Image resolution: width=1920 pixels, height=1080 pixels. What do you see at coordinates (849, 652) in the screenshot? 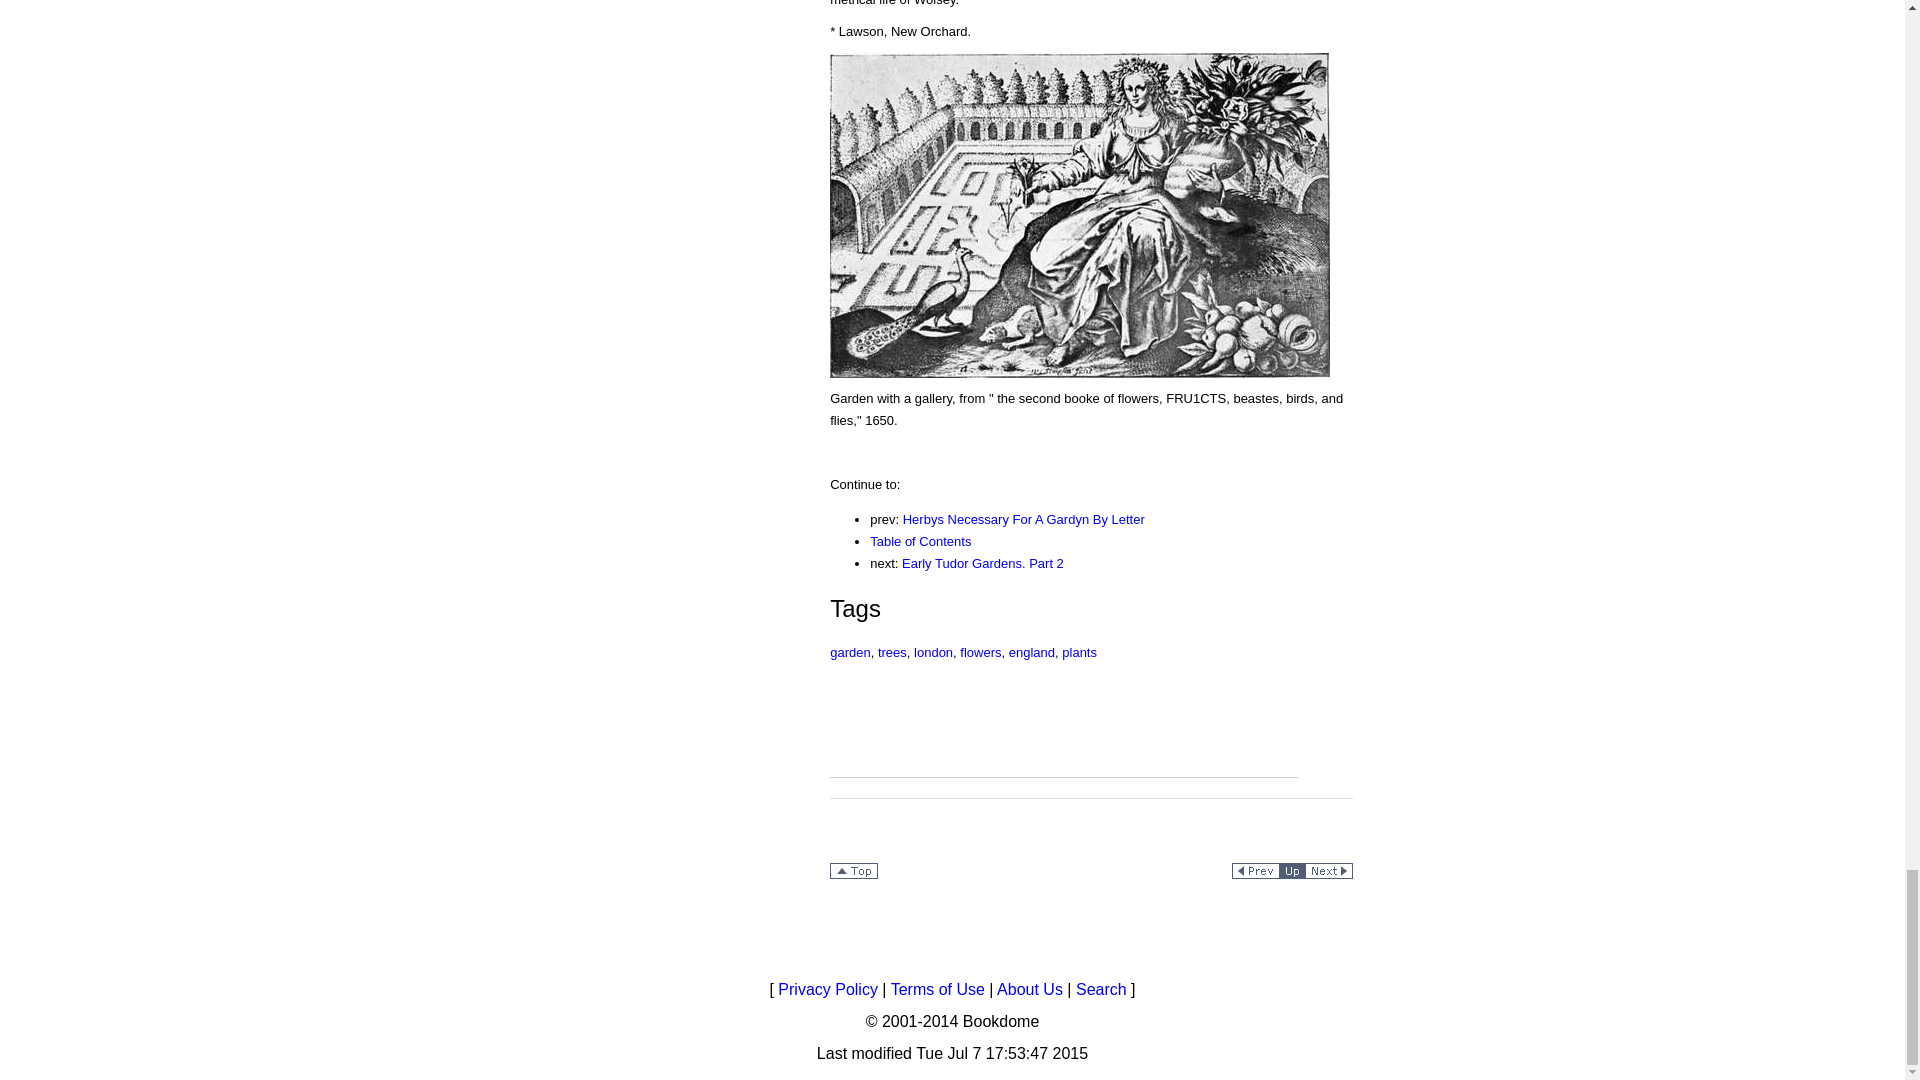
I see `garden` at bounding box center [849, 652].